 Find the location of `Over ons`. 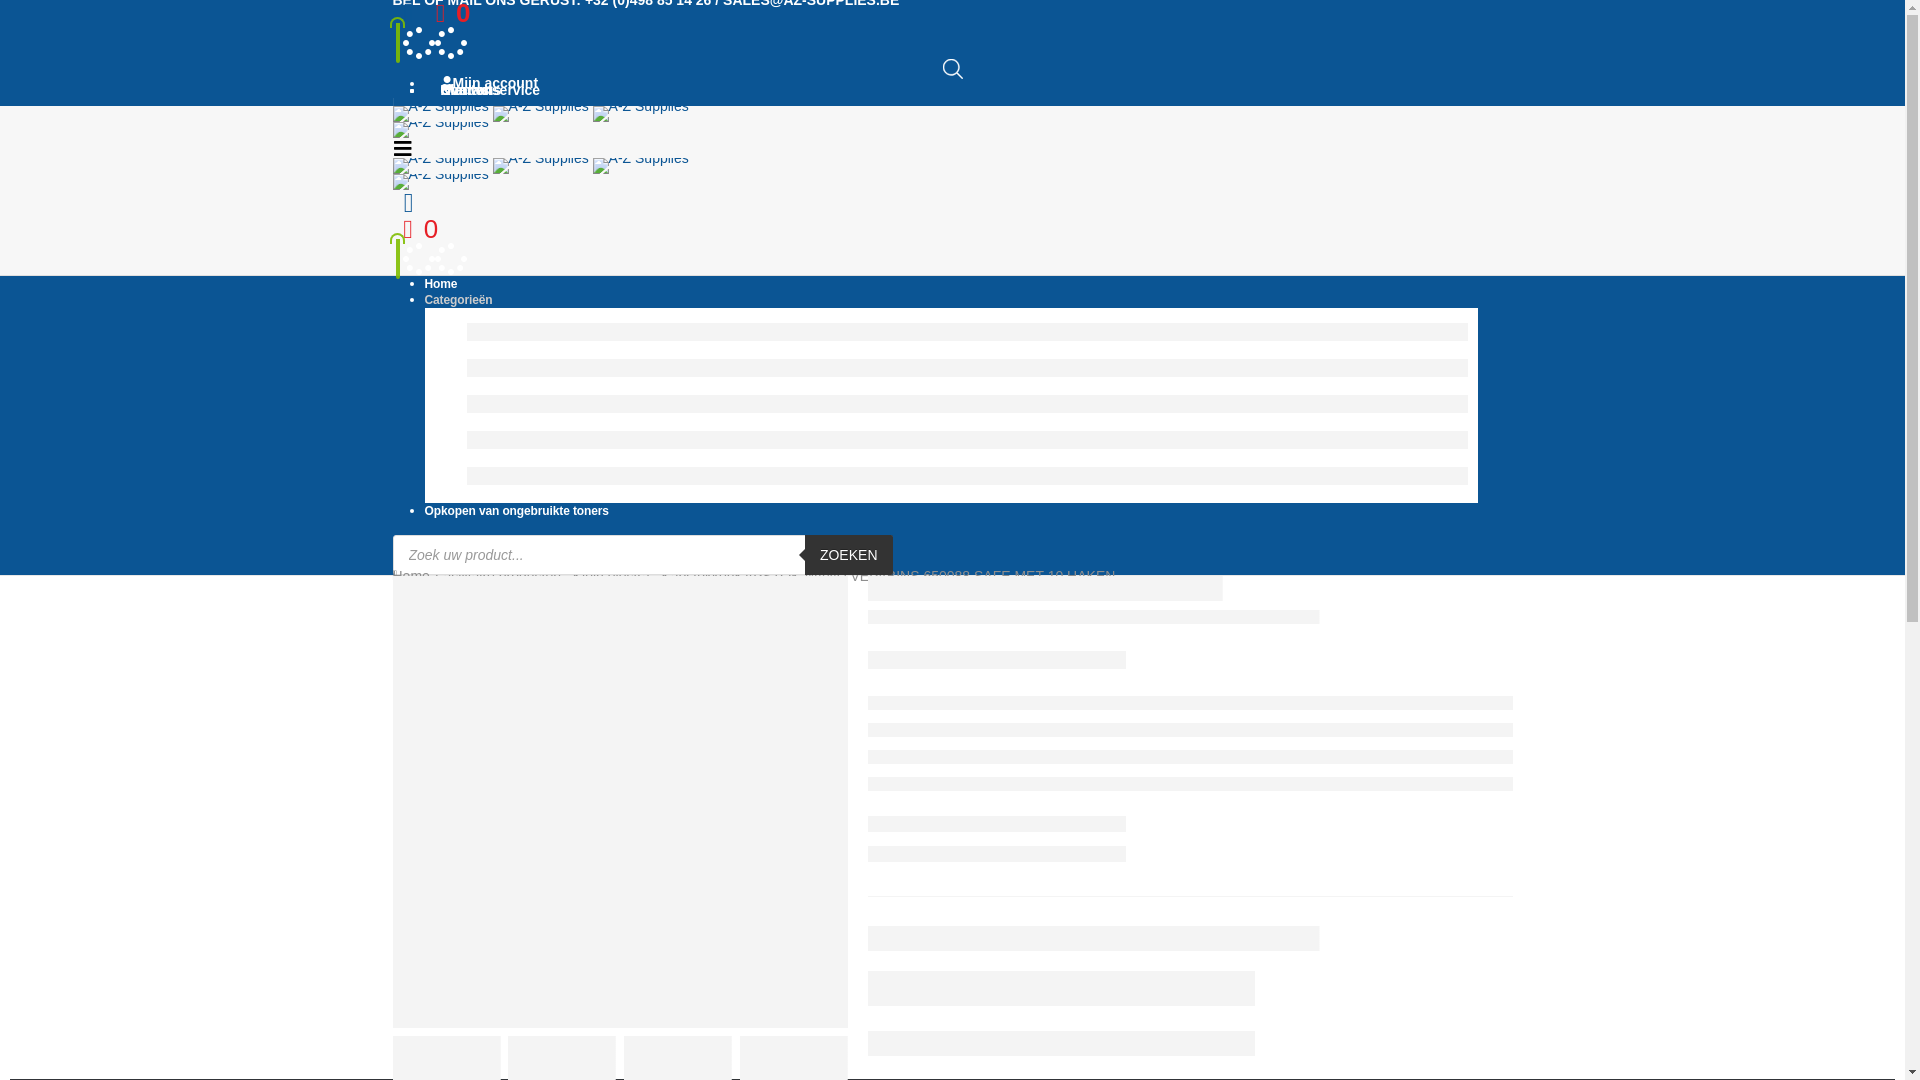

Over ons is located at coordinates (466, 90).